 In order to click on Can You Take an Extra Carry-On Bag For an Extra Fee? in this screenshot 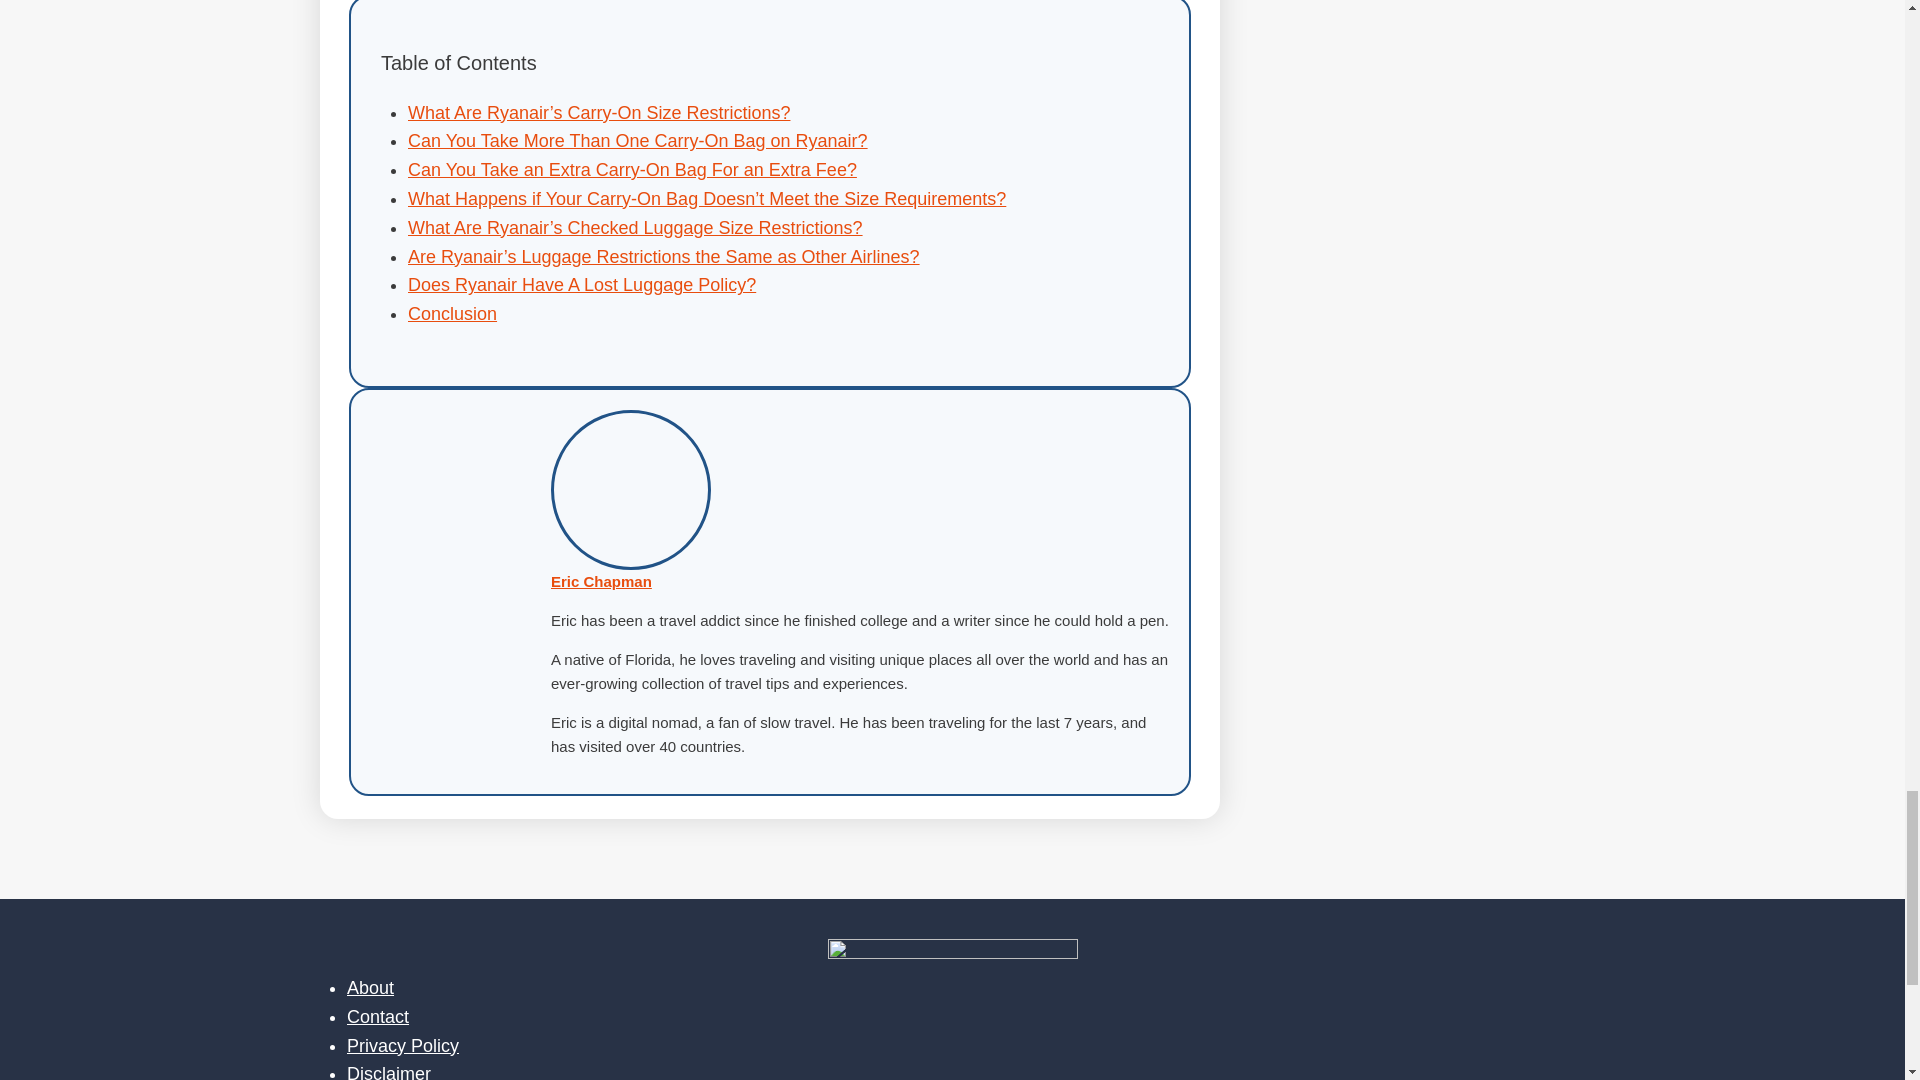, I will do `click(632, 170)`.